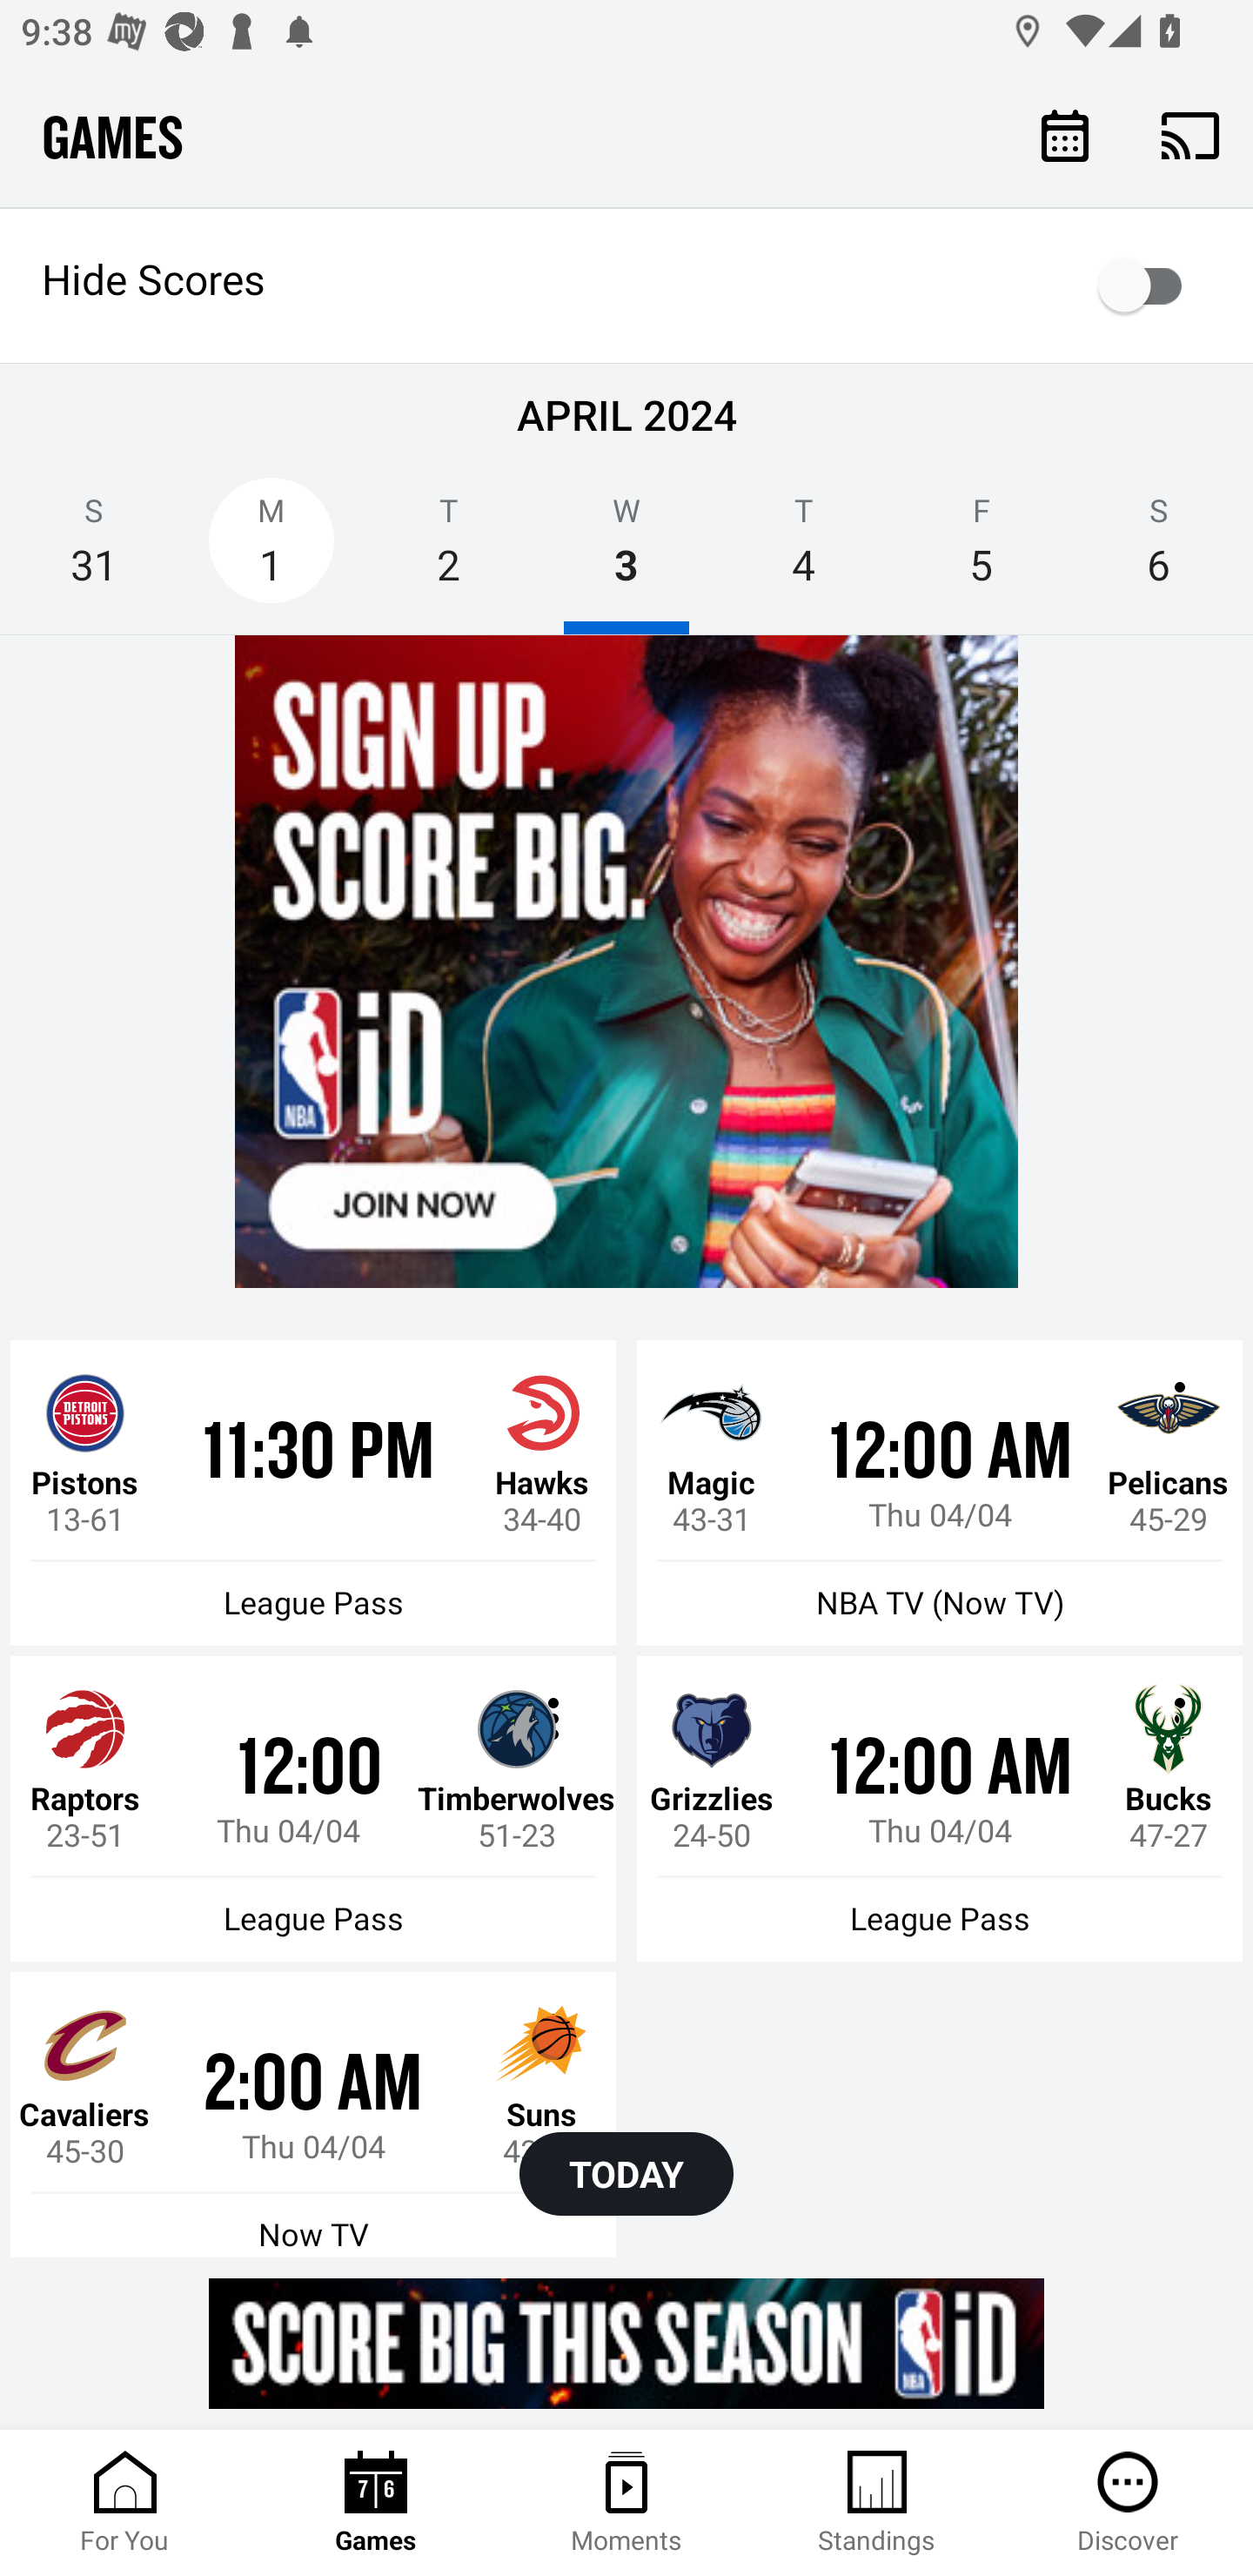  What do you see at coordinates (804, 550) in the screenshot?
I see `T 4` at bounding box center [804, 550].